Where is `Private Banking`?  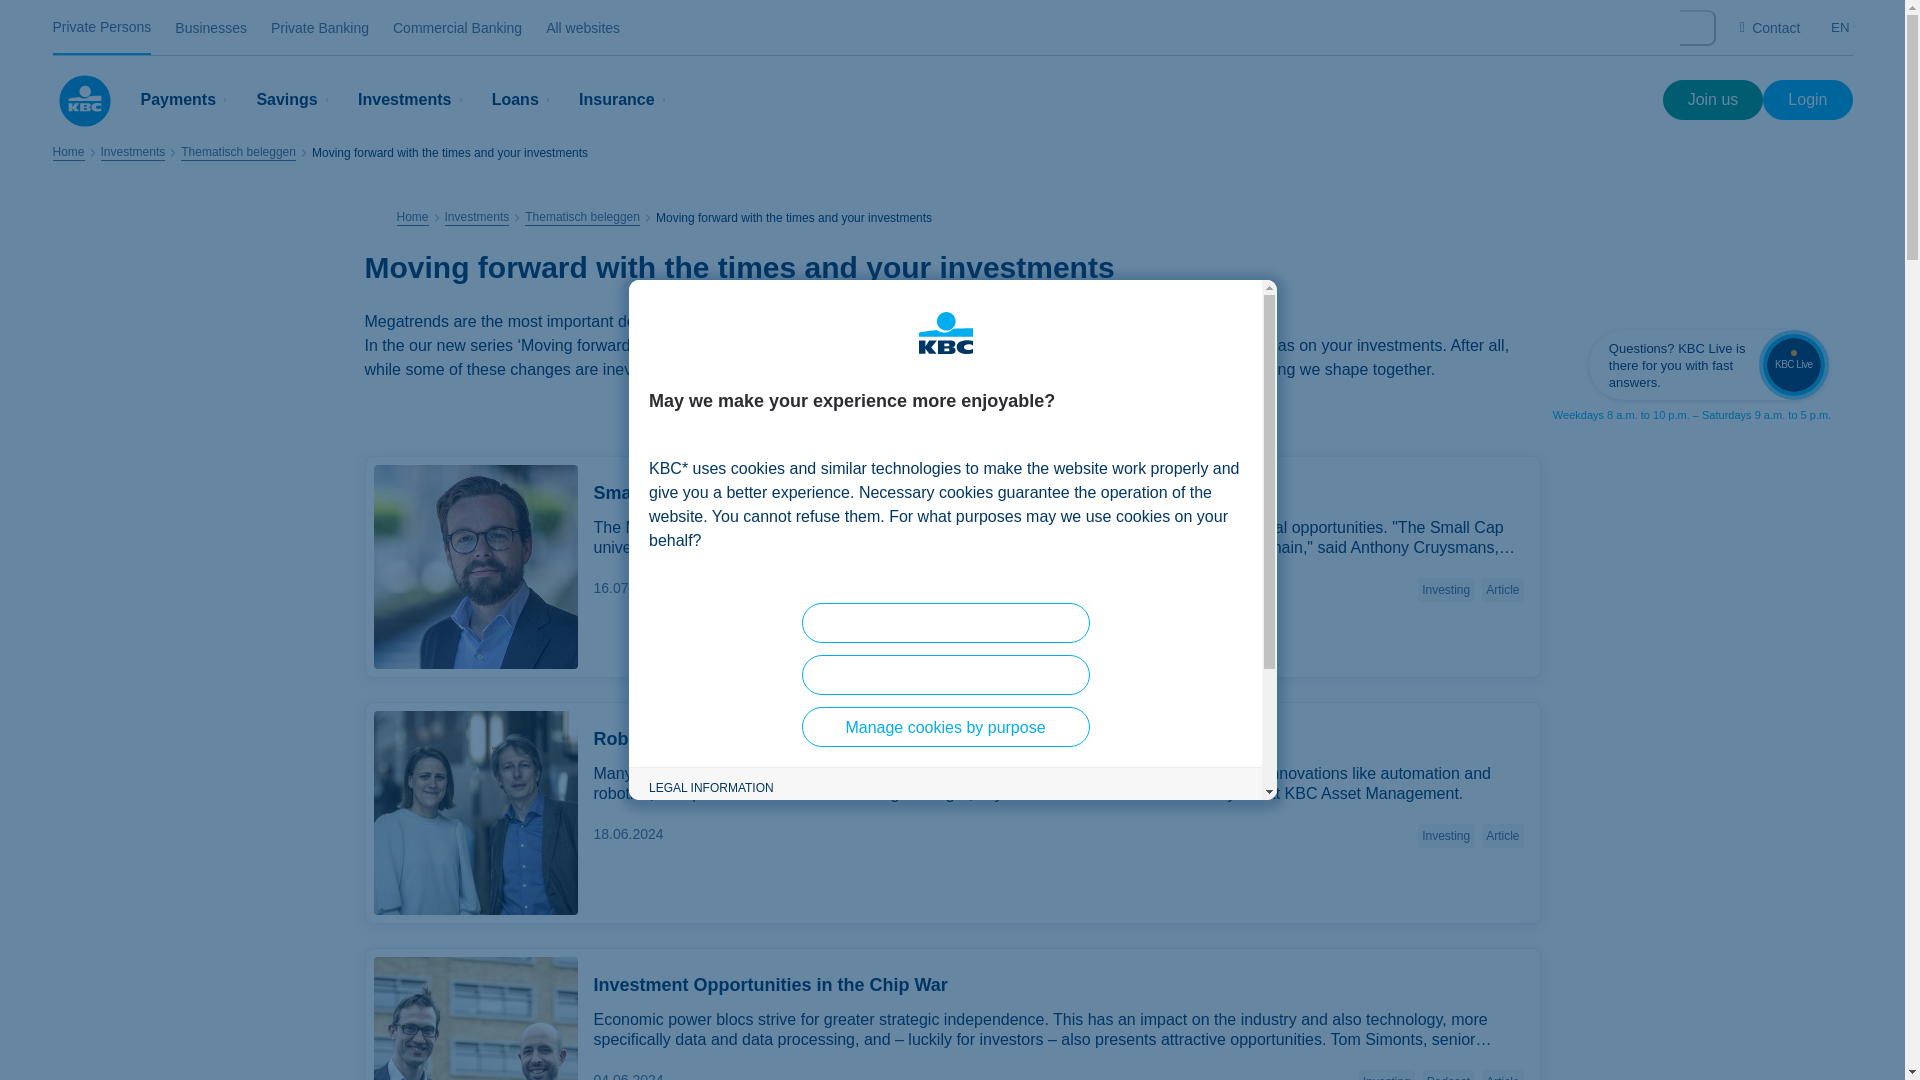
Private Banking is located at coordinates (319, 28).